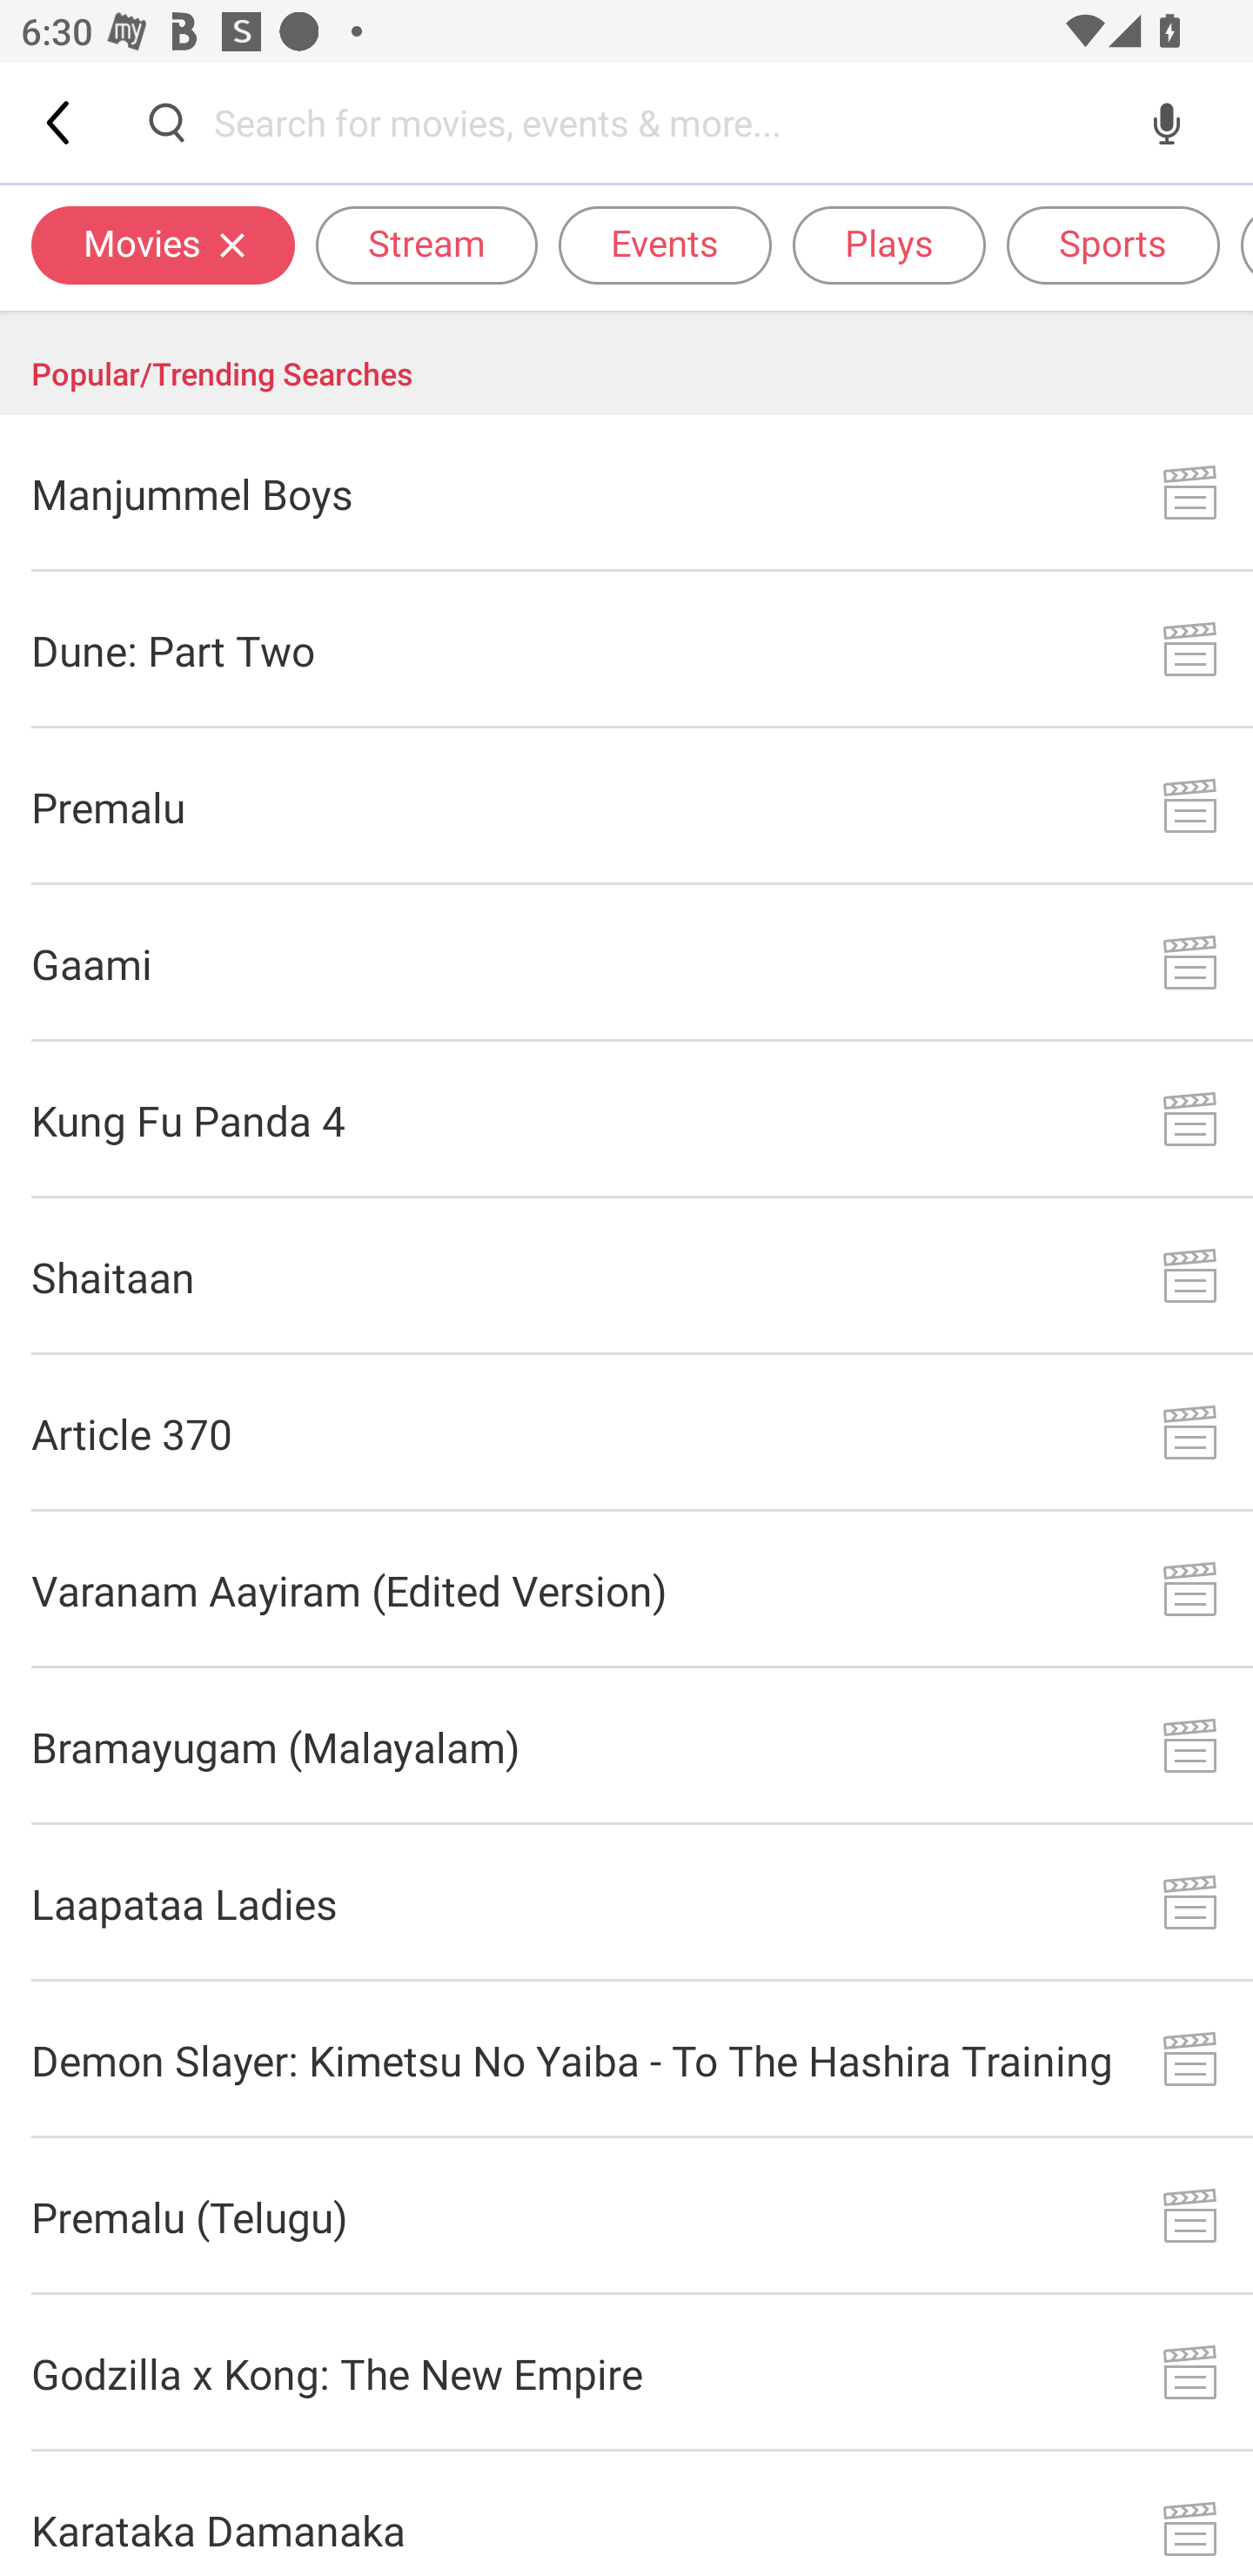  I want to click on Article 370, so click(626, 1432).